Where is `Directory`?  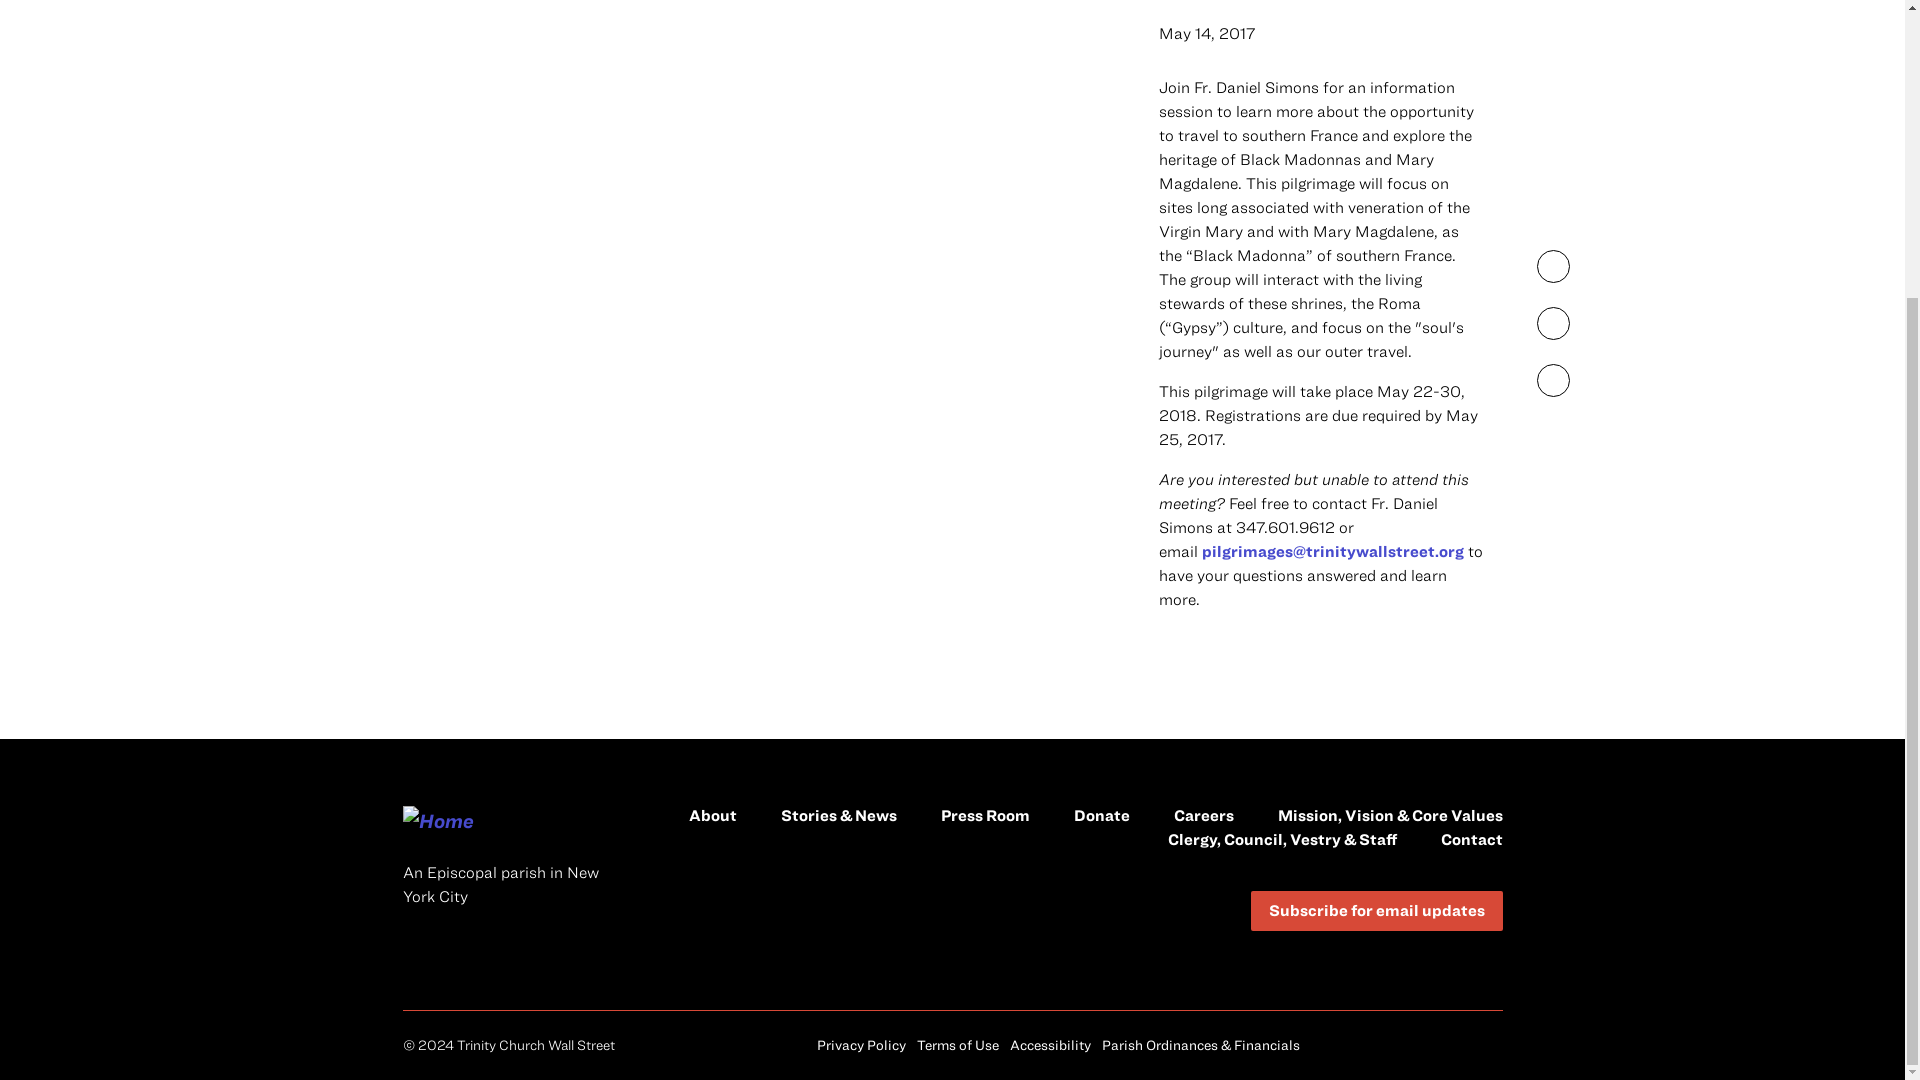 Directory is located at coordinates (1282, 838).